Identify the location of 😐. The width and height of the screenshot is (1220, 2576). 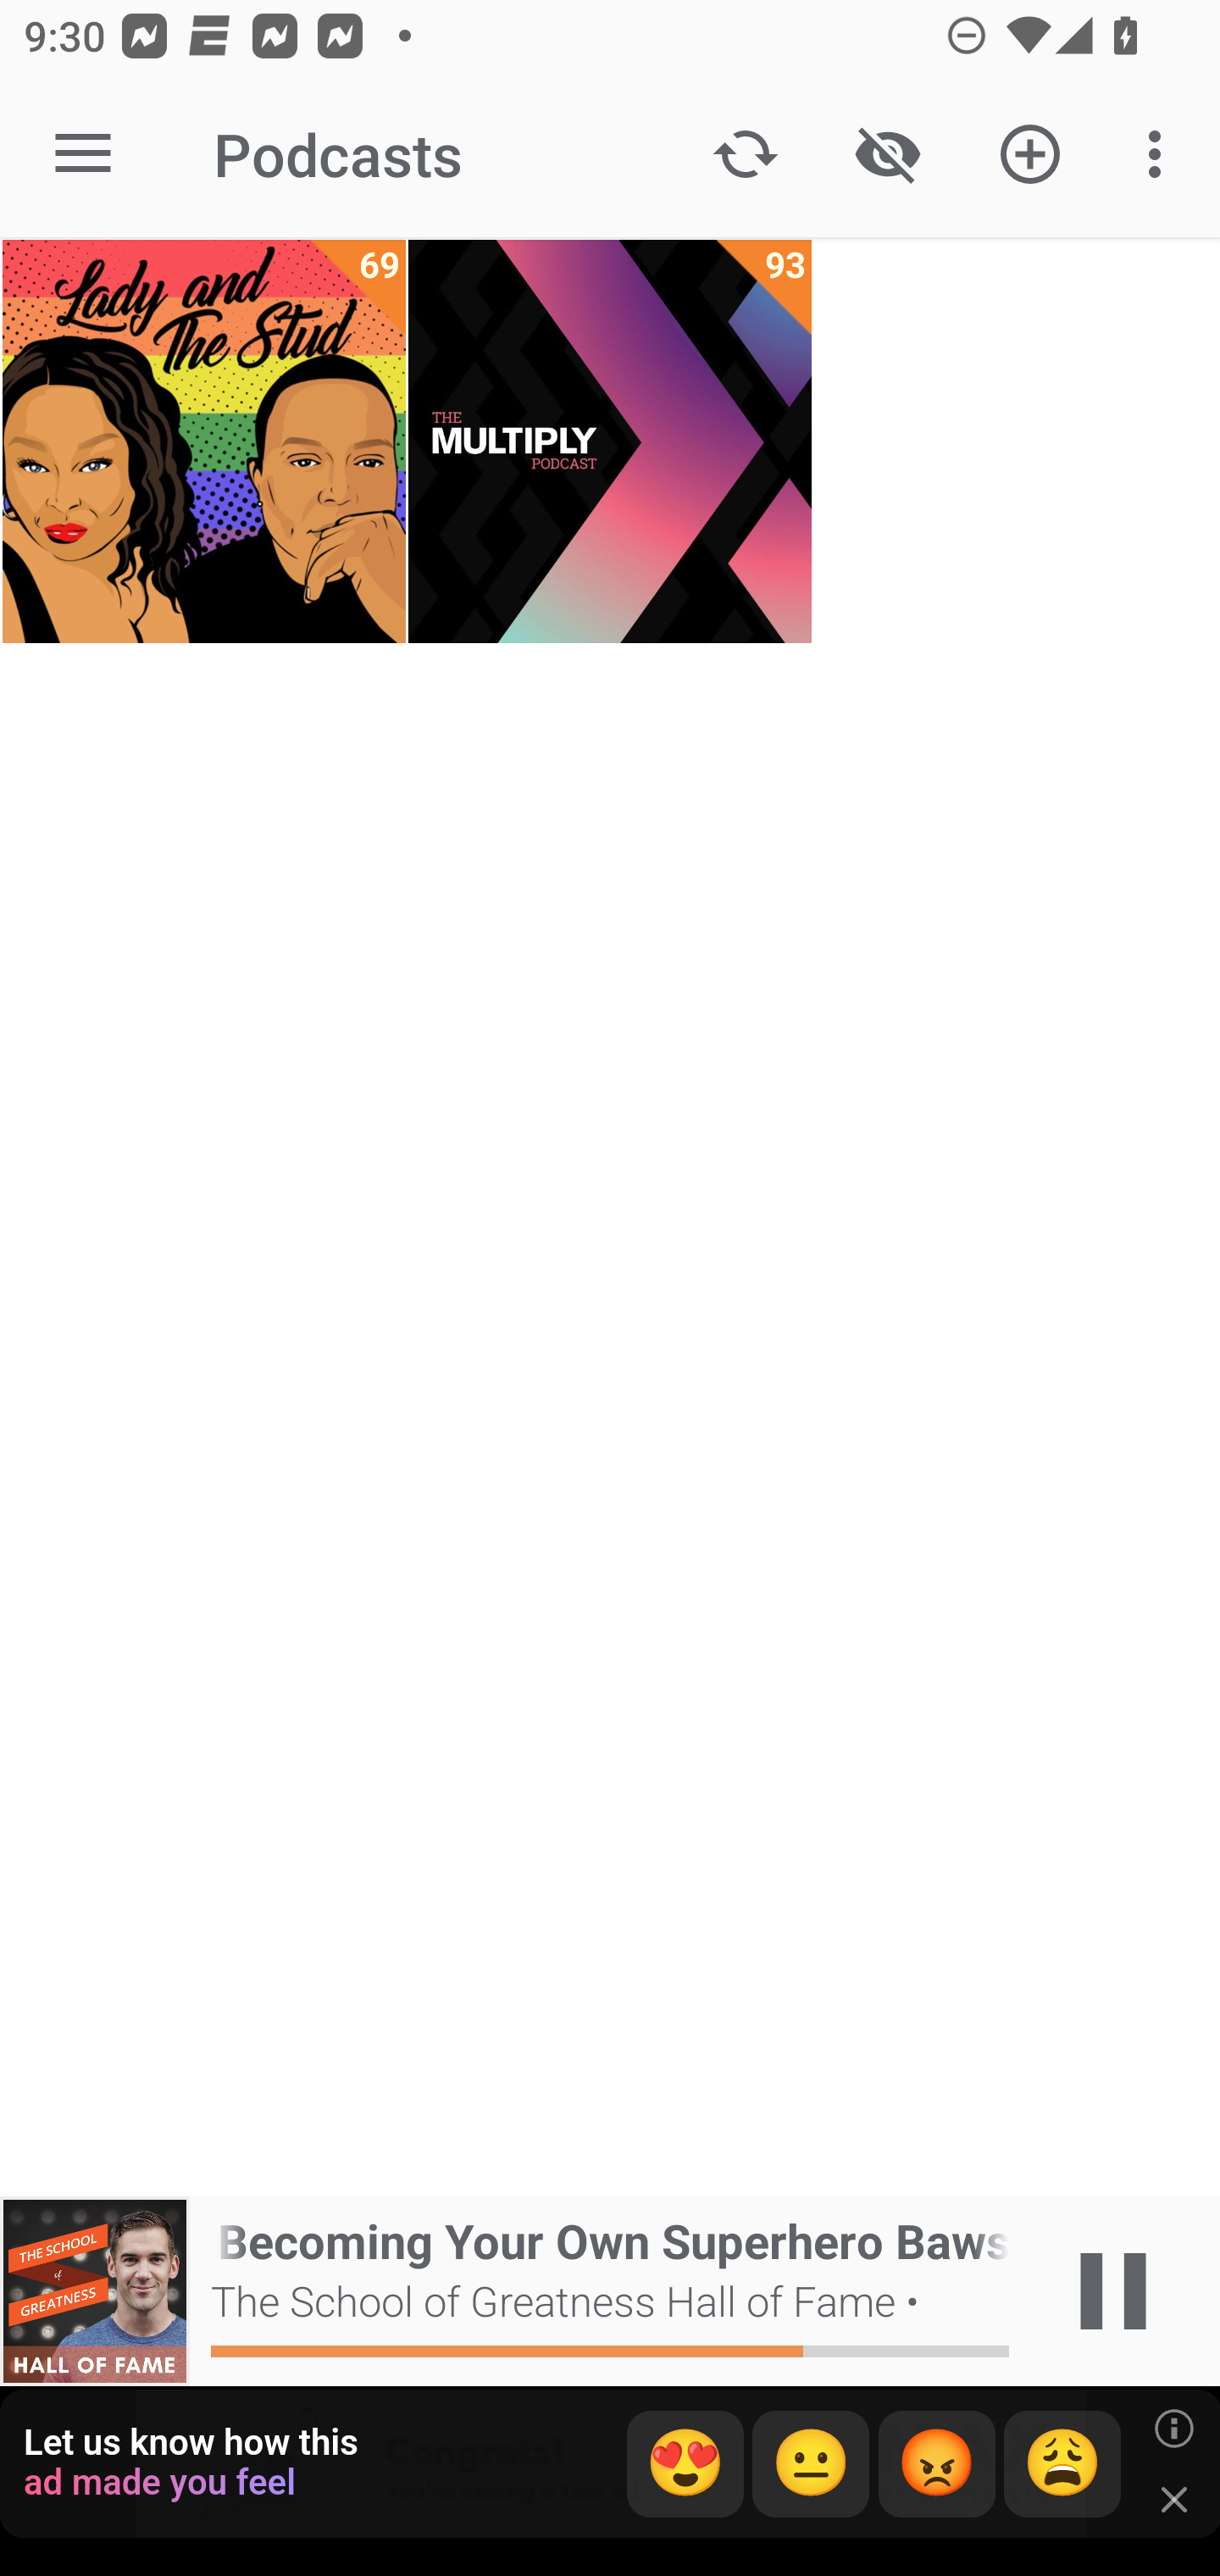
(811, 2464).